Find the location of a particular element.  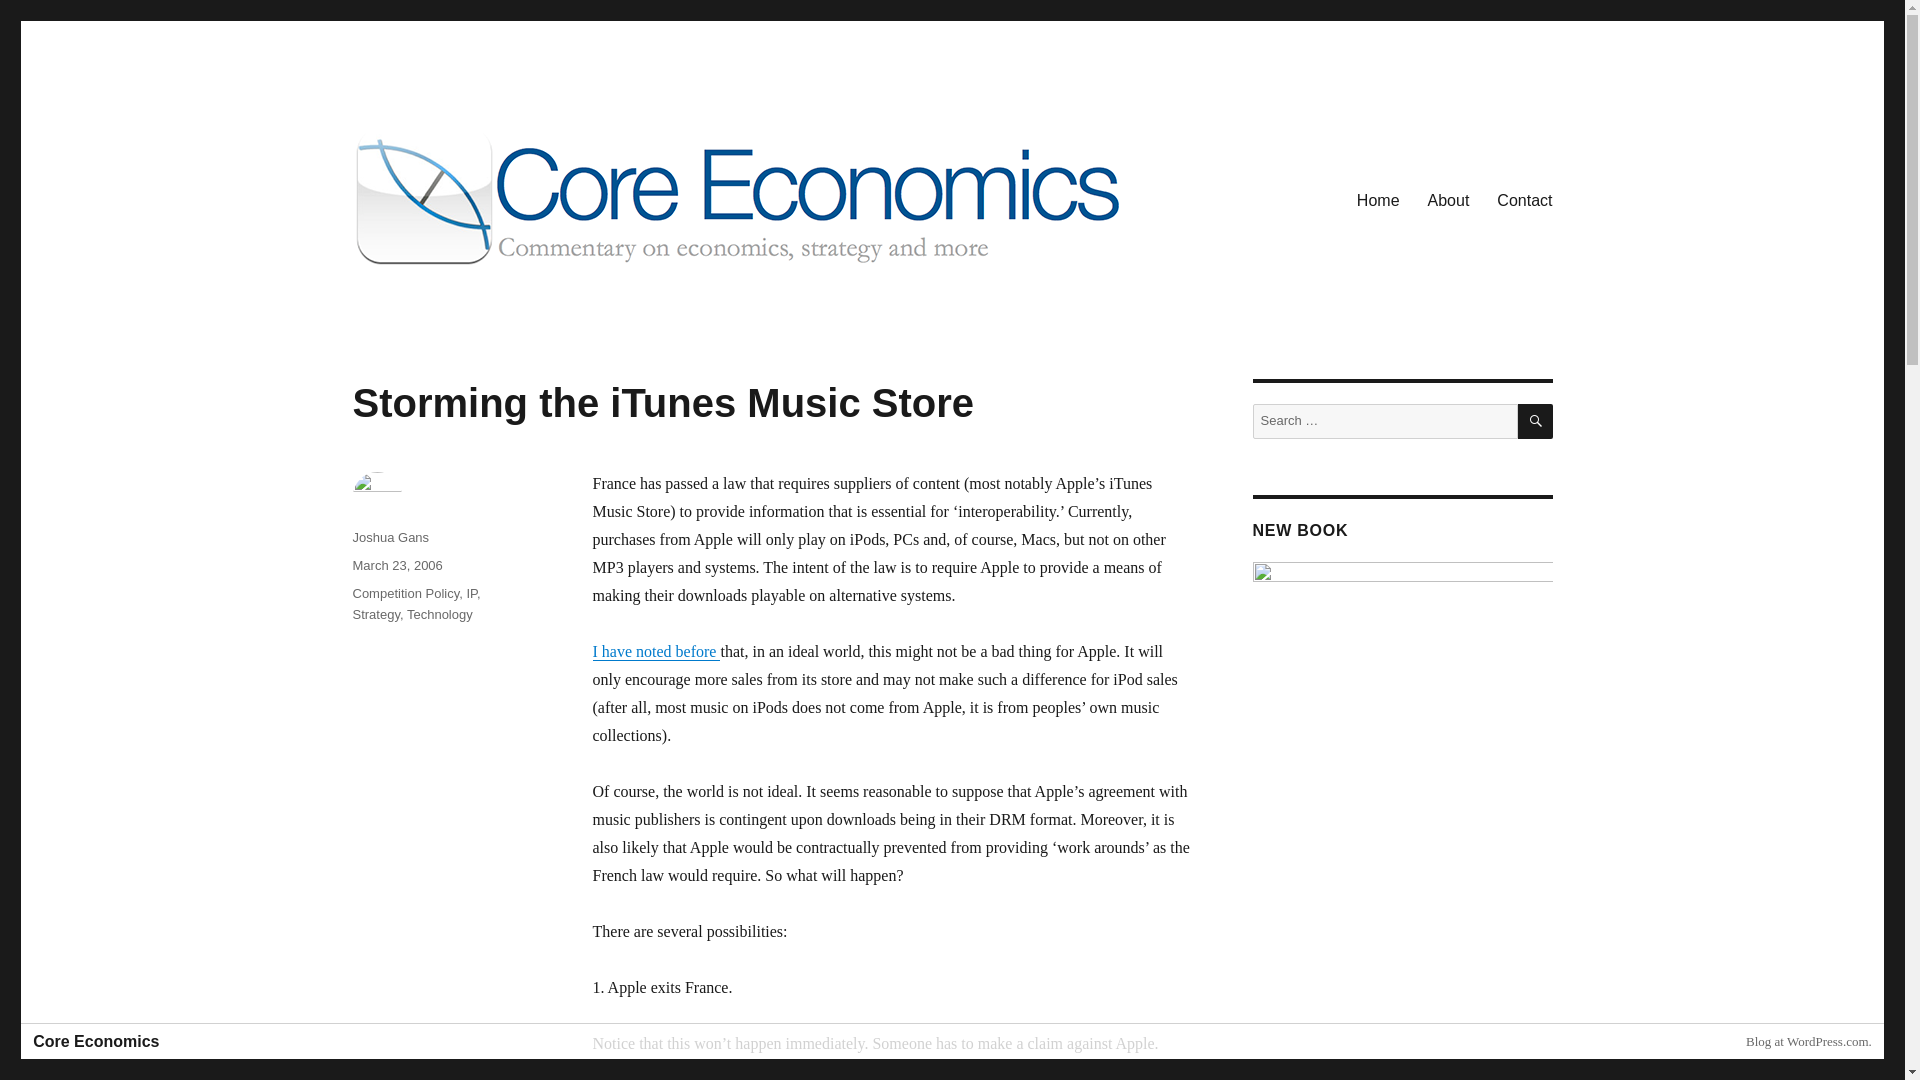

March 23, 2006 is located at coordinates (396, 566).